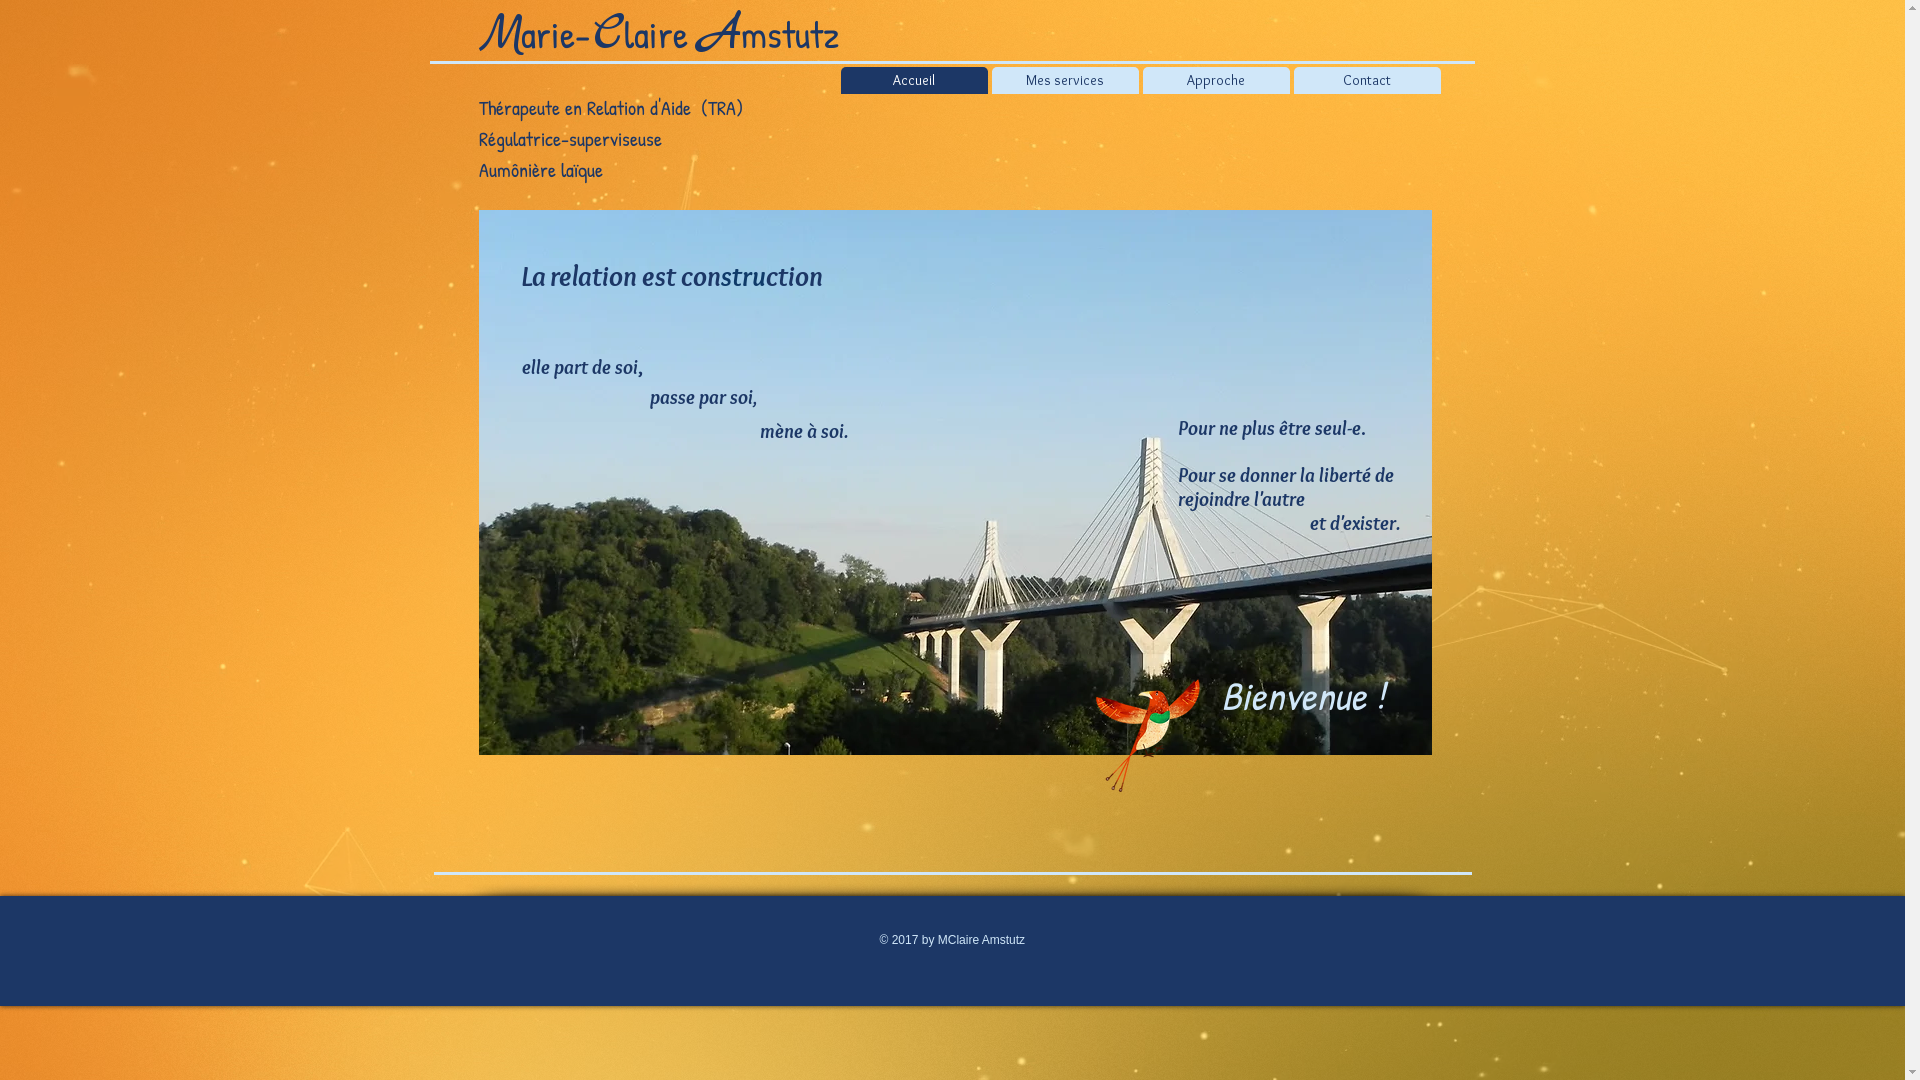  What do you see at coordinates (914, 80) in the screenshot?
I see `Accueil` at bounding box center [914, 80].